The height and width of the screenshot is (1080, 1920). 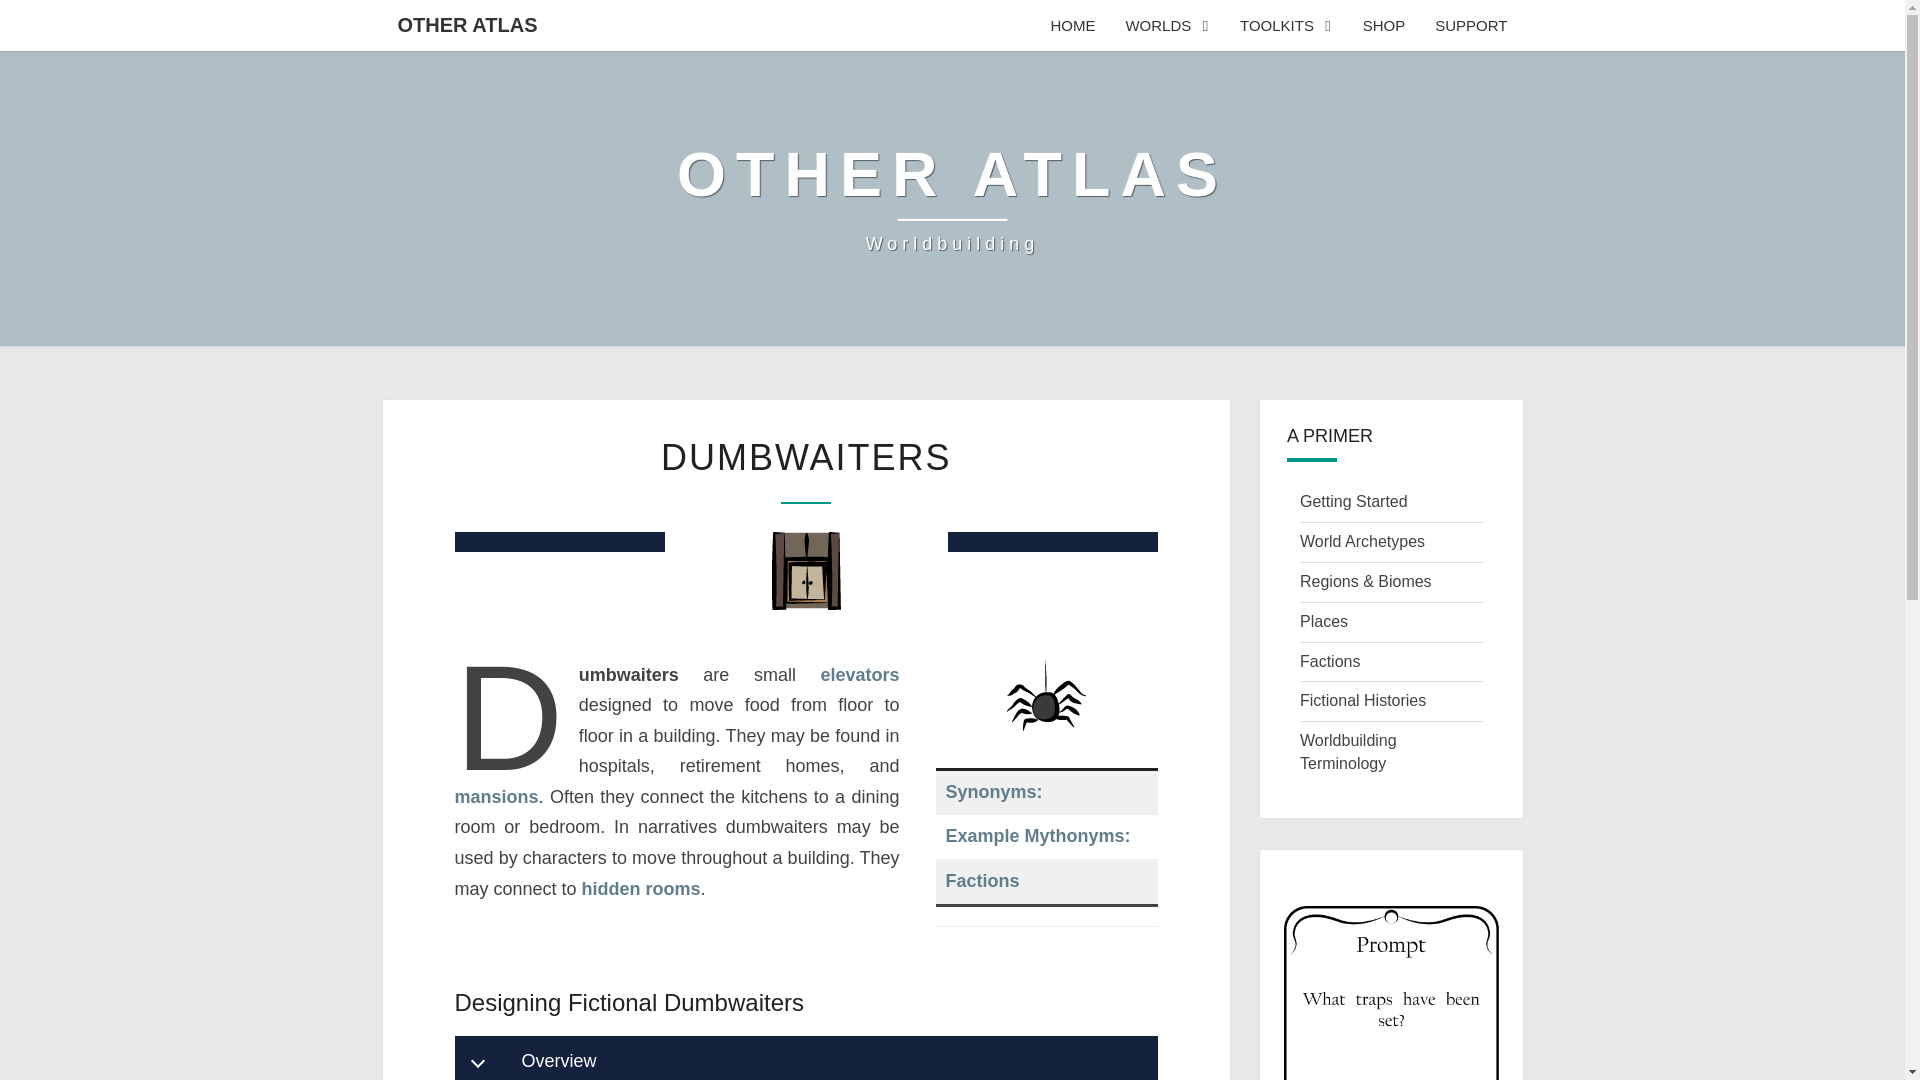 What do you see at coordinates (1286, 25) in the screenshot?
I see `TOOLKITS` at bounding box center [1286, 25].